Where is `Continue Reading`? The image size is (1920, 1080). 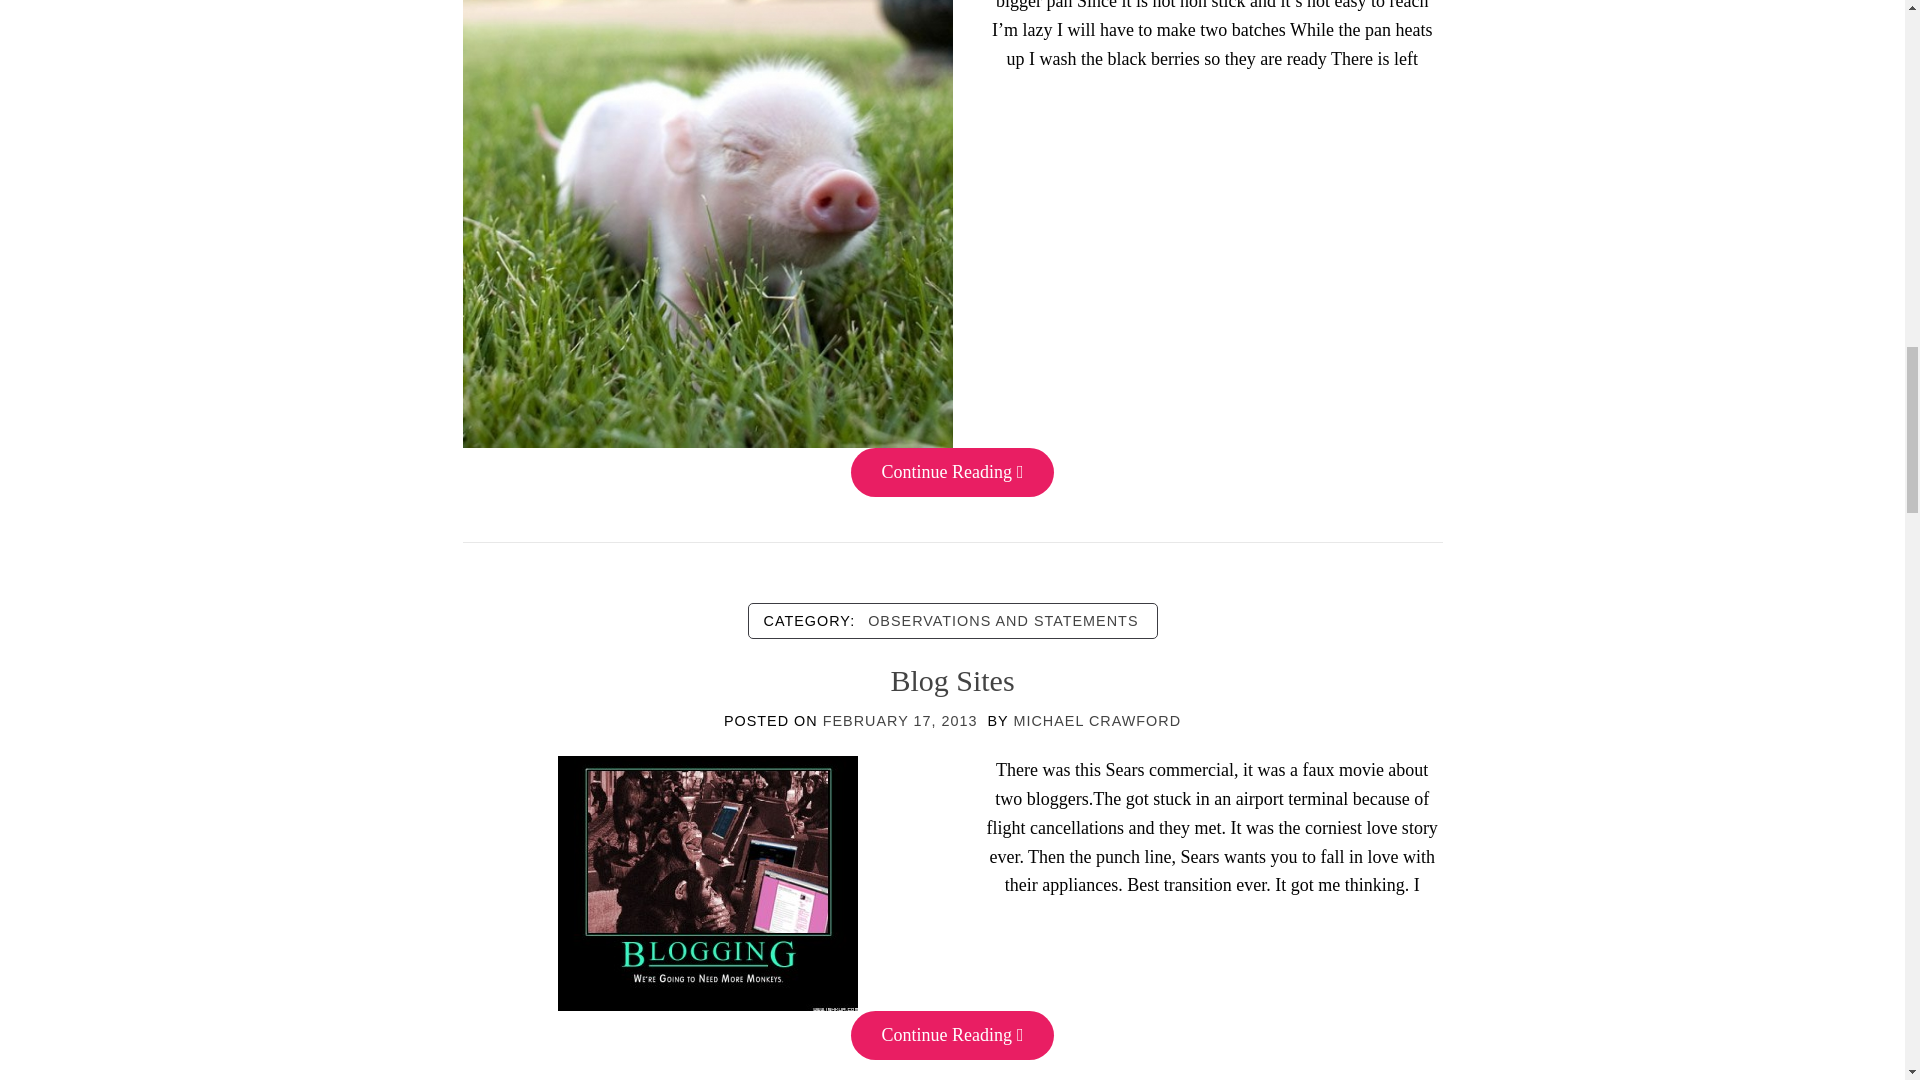
Continue Reading is located at coordinates (951, 1034).